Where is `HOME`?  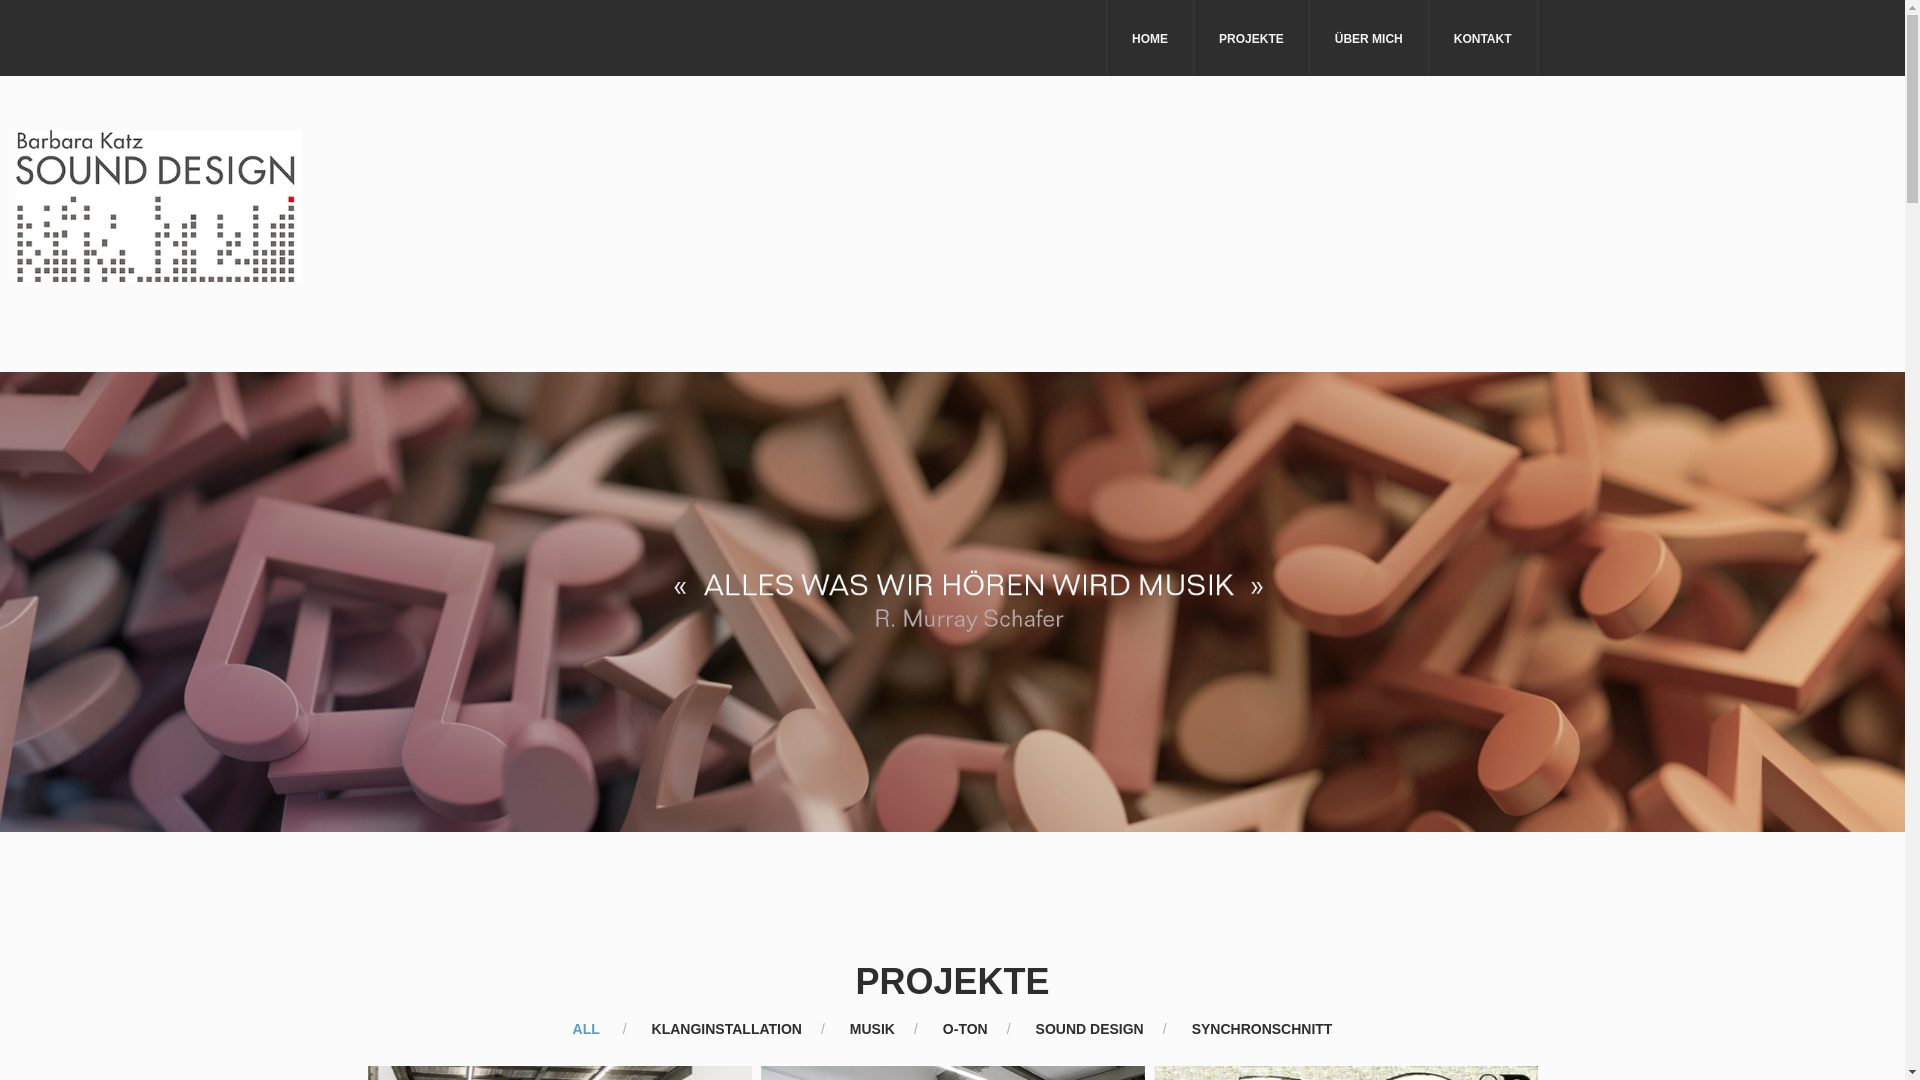
HOME is located at coordinates (1150, 38).